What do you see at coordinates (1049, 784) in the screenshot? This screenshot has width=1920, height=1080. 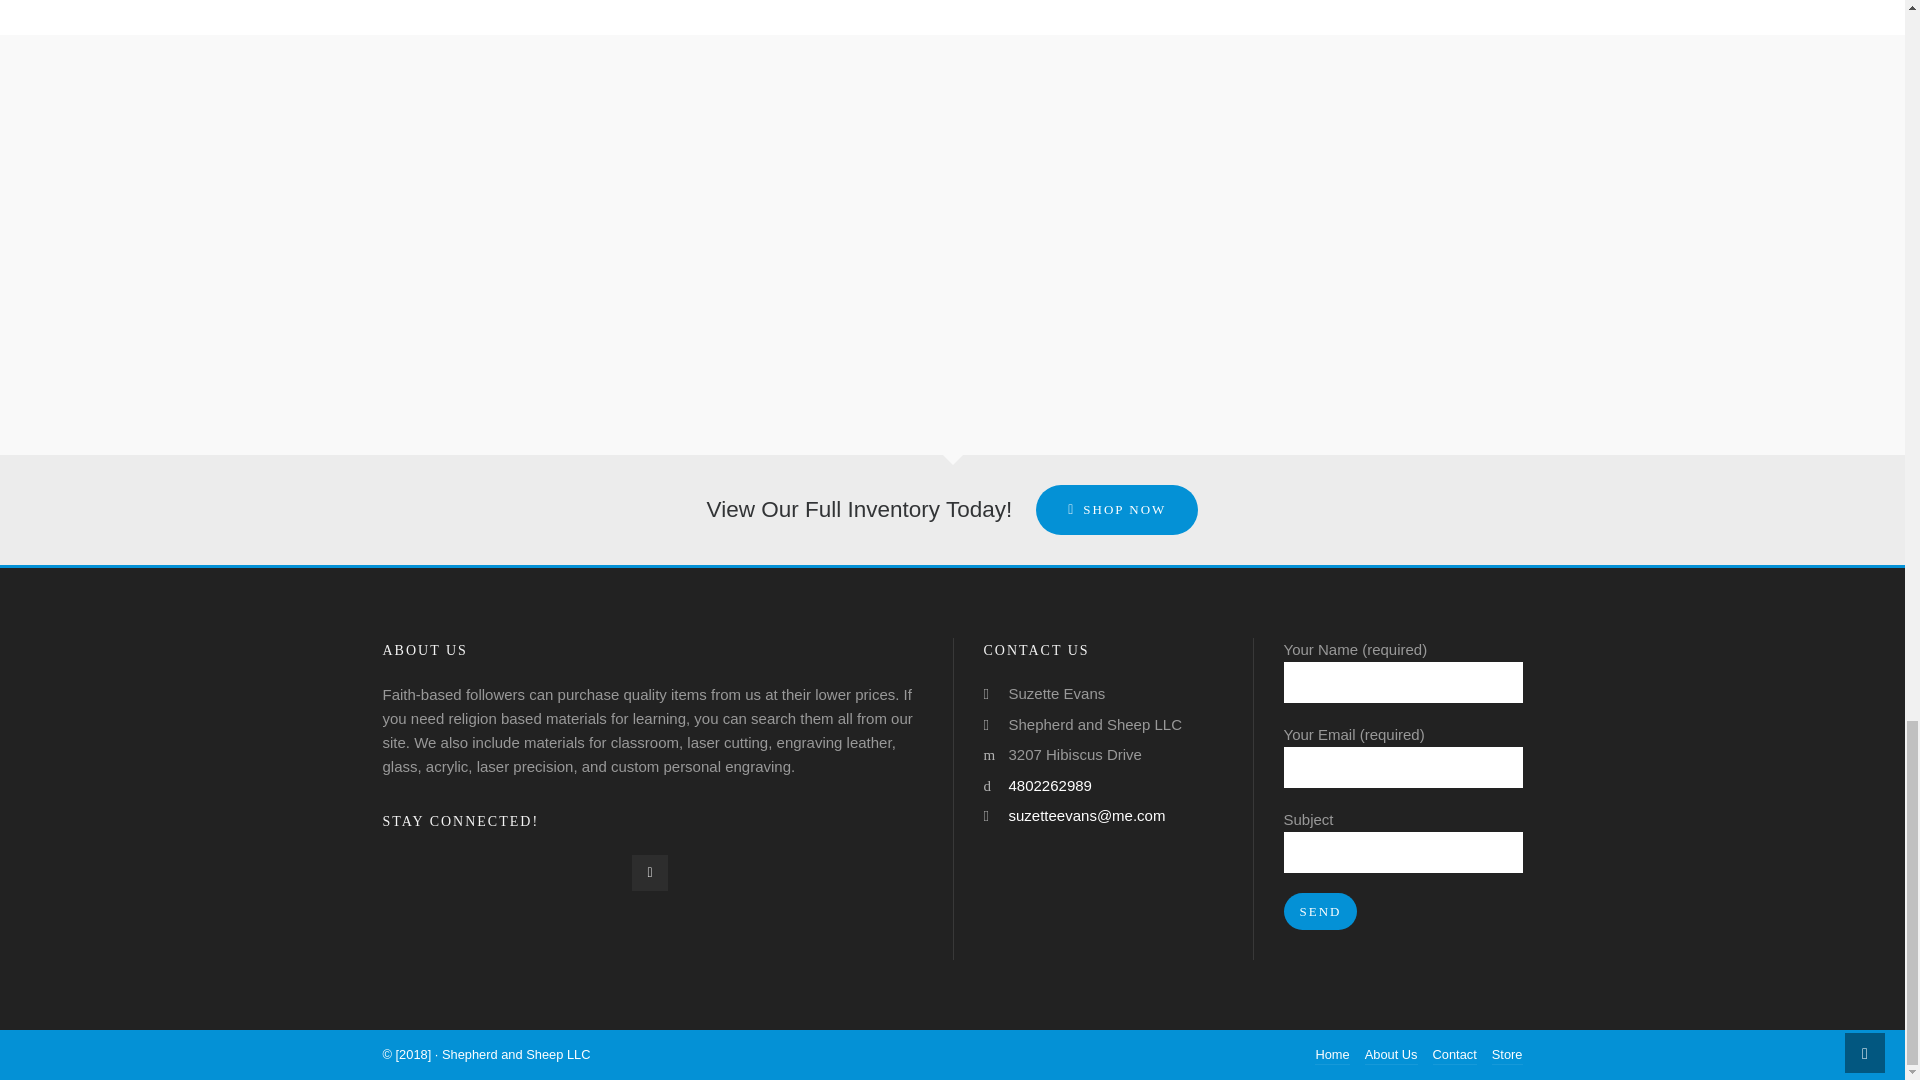 I see `4802262989` at bounding box center [1049, 784].